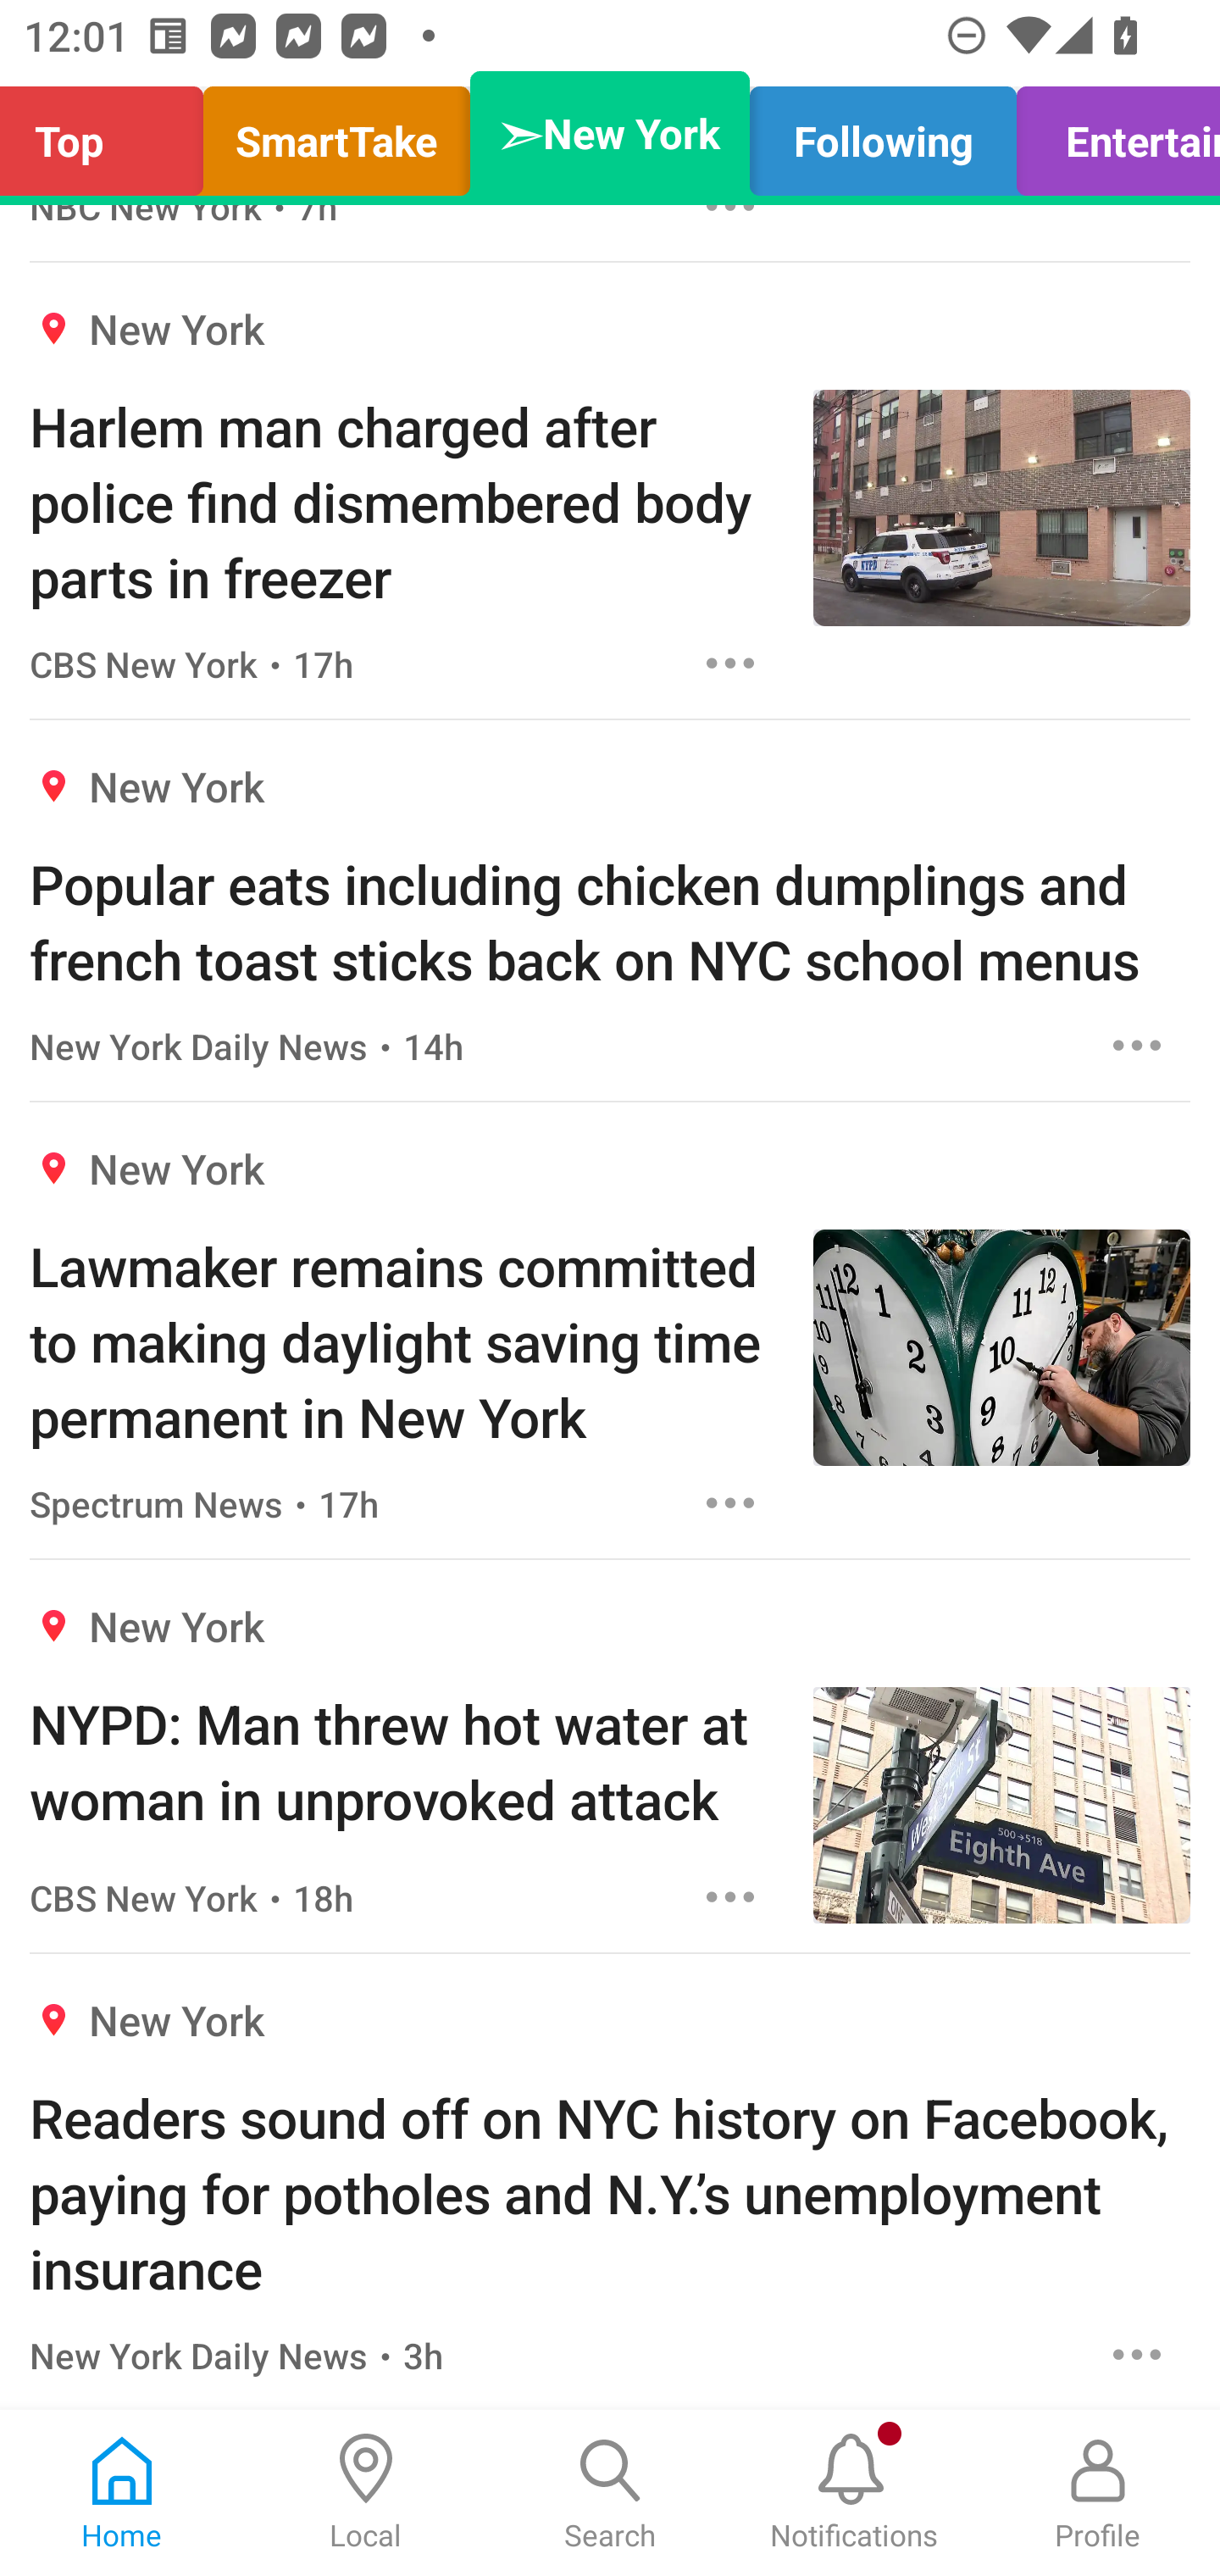  What do you see at coordinates (610, 134) in the screenshot?
I see `➣New York` at bounding box center [610, 134].